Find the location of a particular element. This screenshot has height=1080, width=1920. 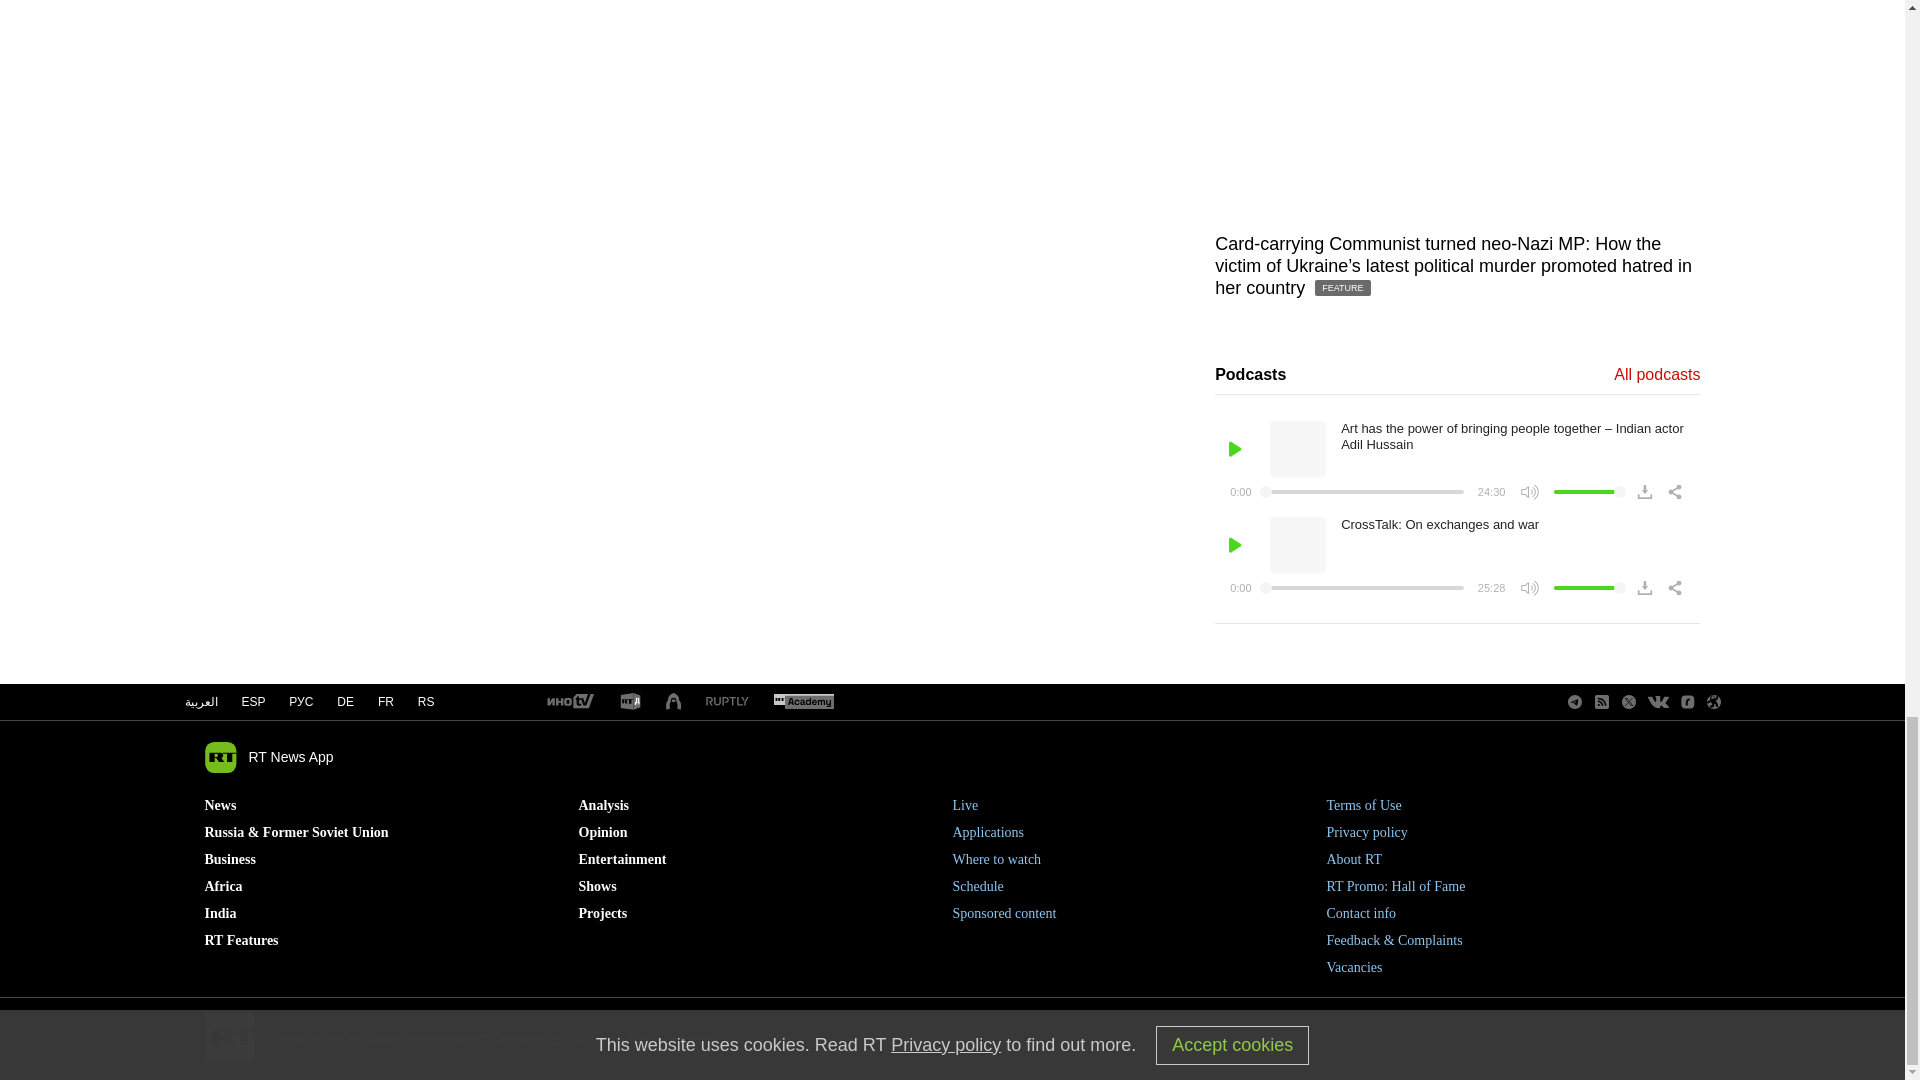

RT  is located at coordinates (569, 702).